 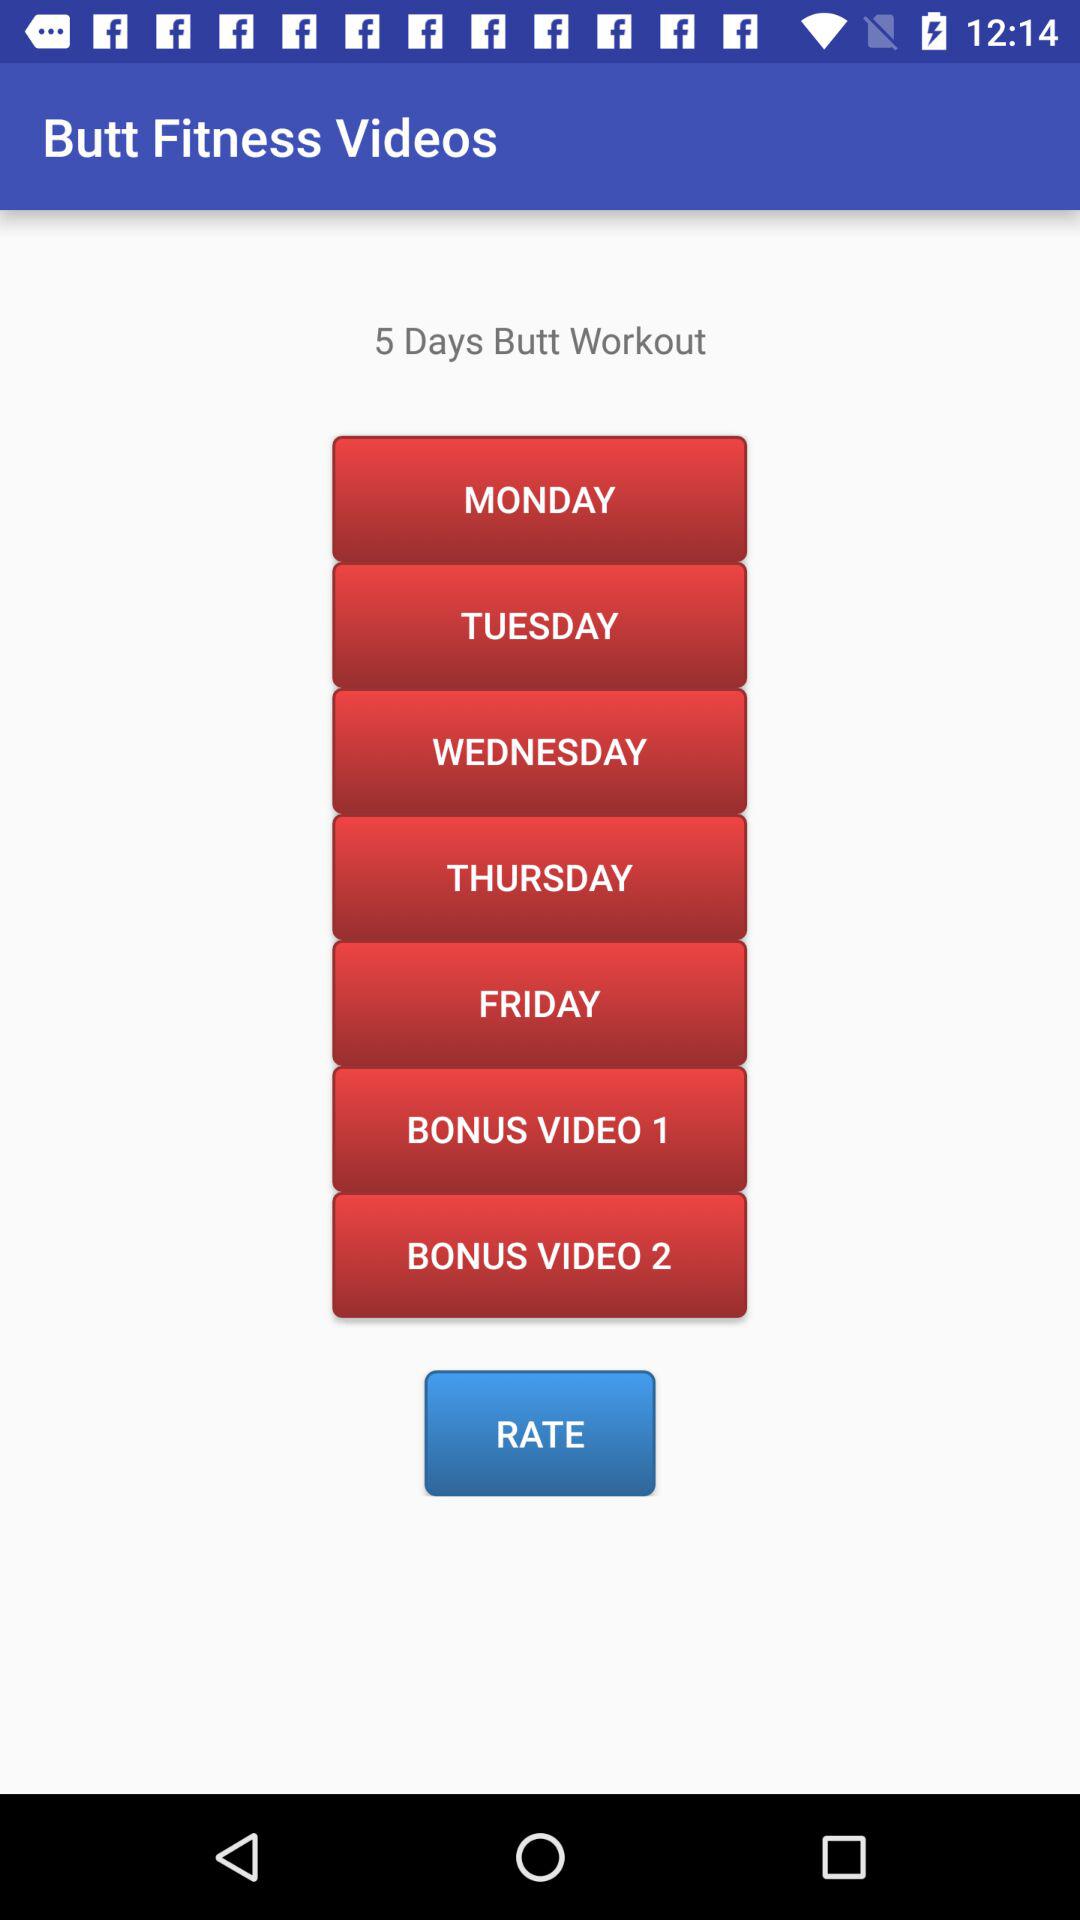 What do you see at coordinates (539, 498) in the screenshot?
I see `flip until monday item` at bounding box center [539, 498].